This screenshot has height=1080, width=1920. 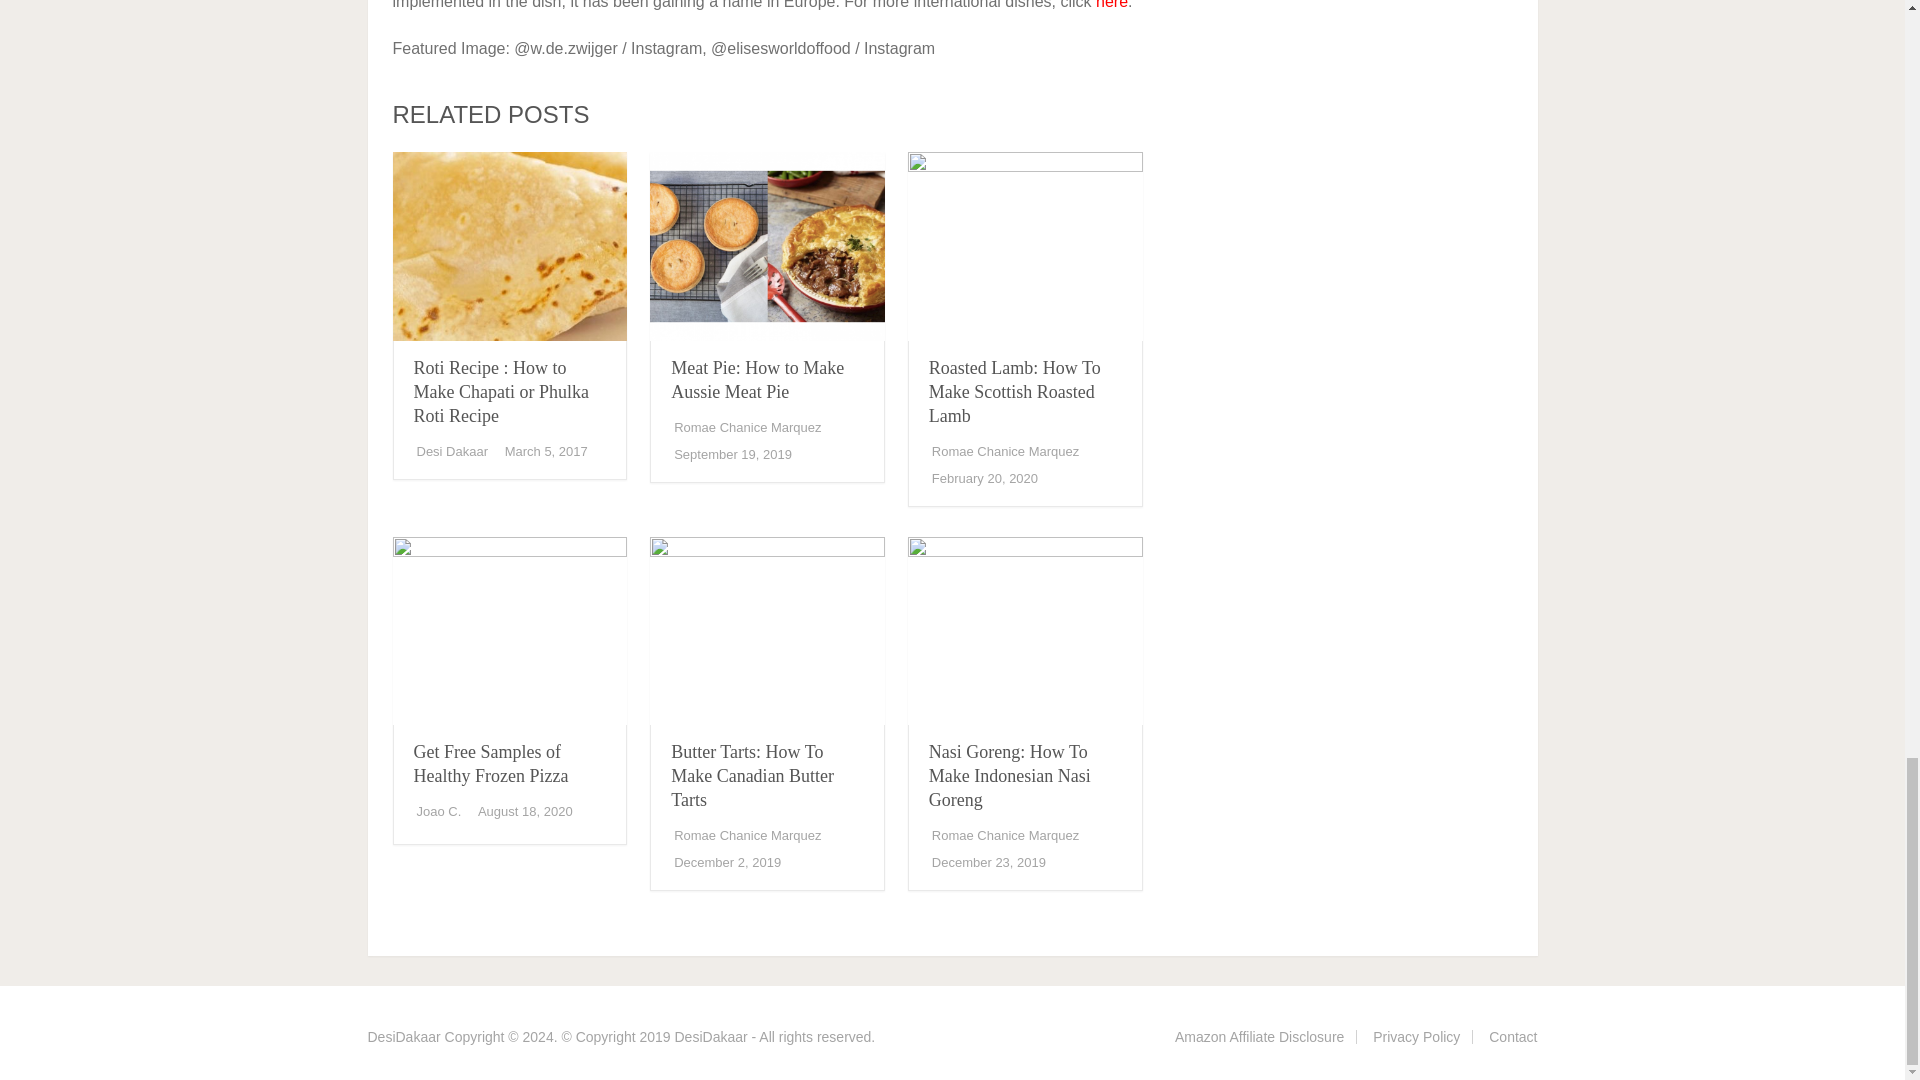 What do you see at coordinates (768, 246) in the screenshot?
I see `Meat Pie: How to Make Aussie Meat Pie` at bounding box center [768, 246].